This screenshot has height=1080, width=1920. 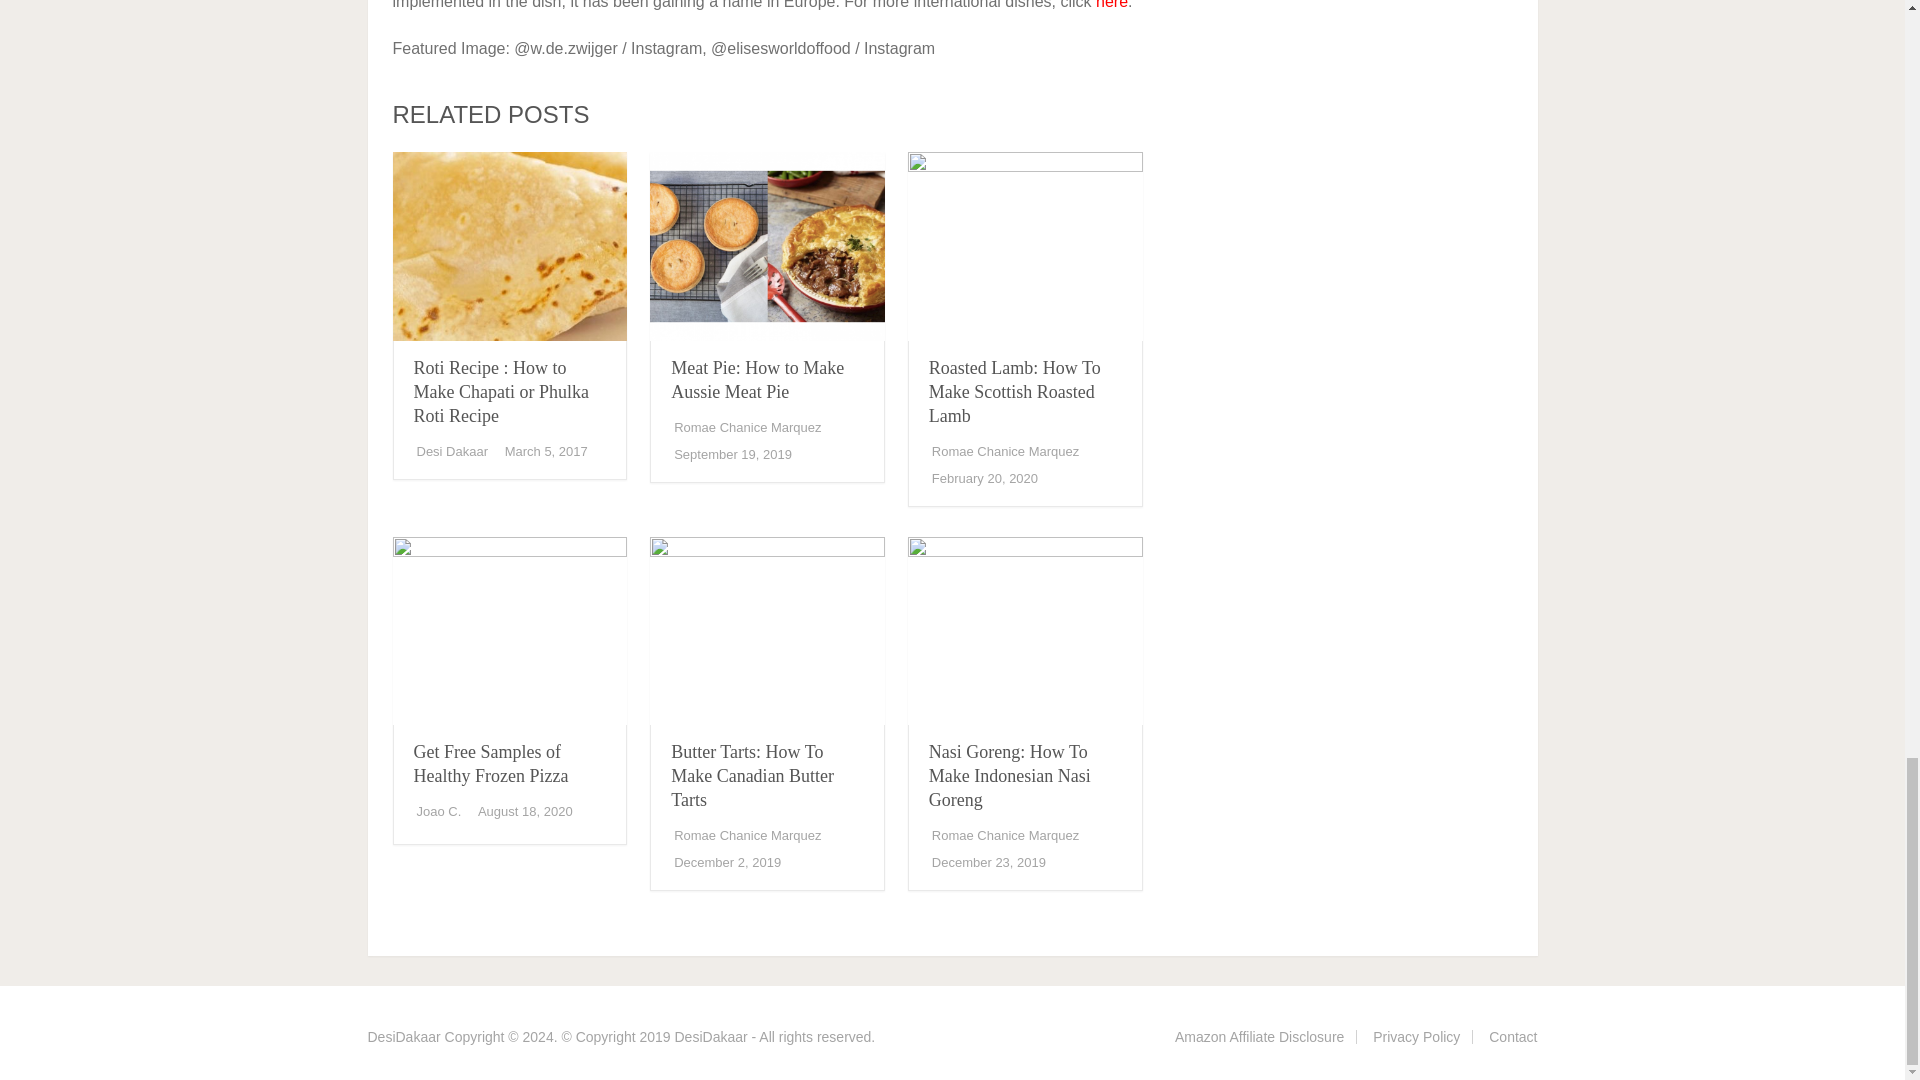 What do you see at coordinates (768, 246) in the screenshot?
I see `Meat Pie: How to Make Aussie Meat Pie` at bounding box center [768, 246].